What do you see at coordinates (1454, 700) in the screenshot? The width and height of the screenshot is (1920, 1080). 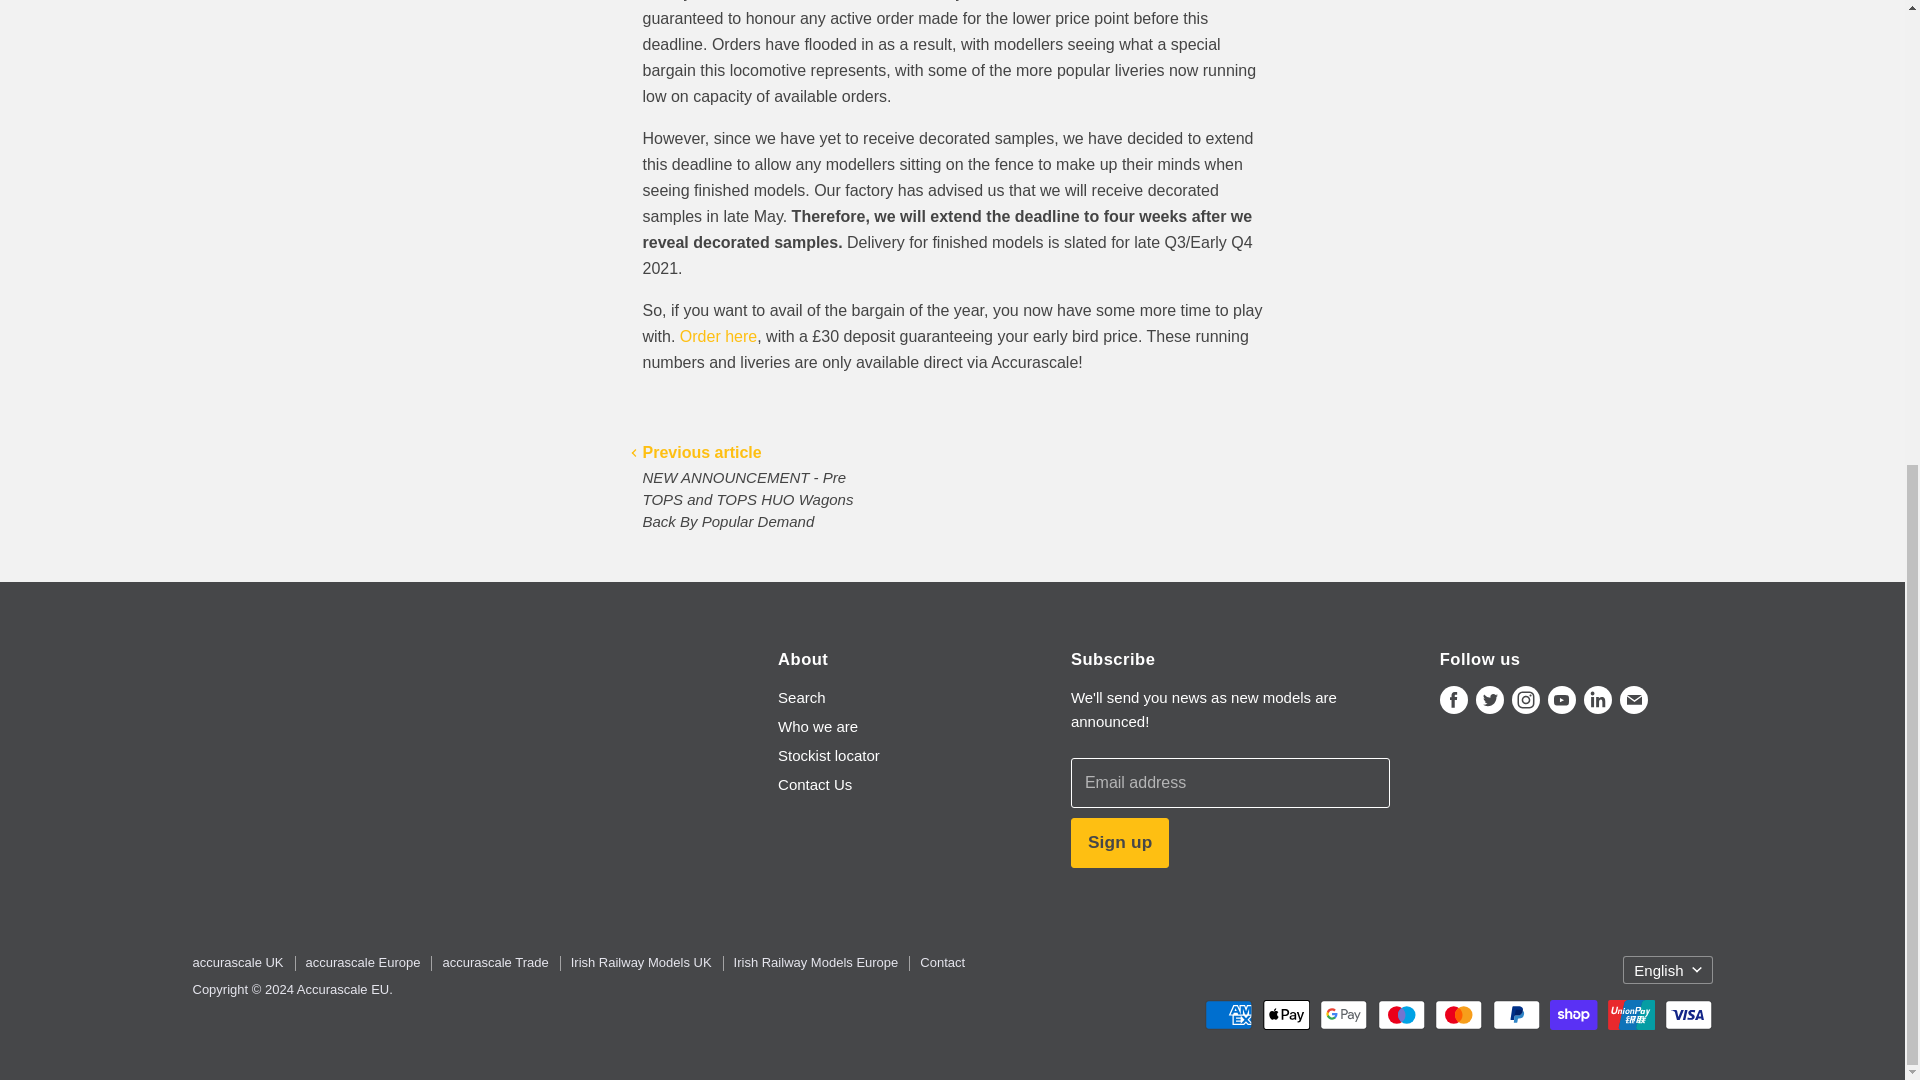 I see `Facebook` at bounding box center [1454, 700].